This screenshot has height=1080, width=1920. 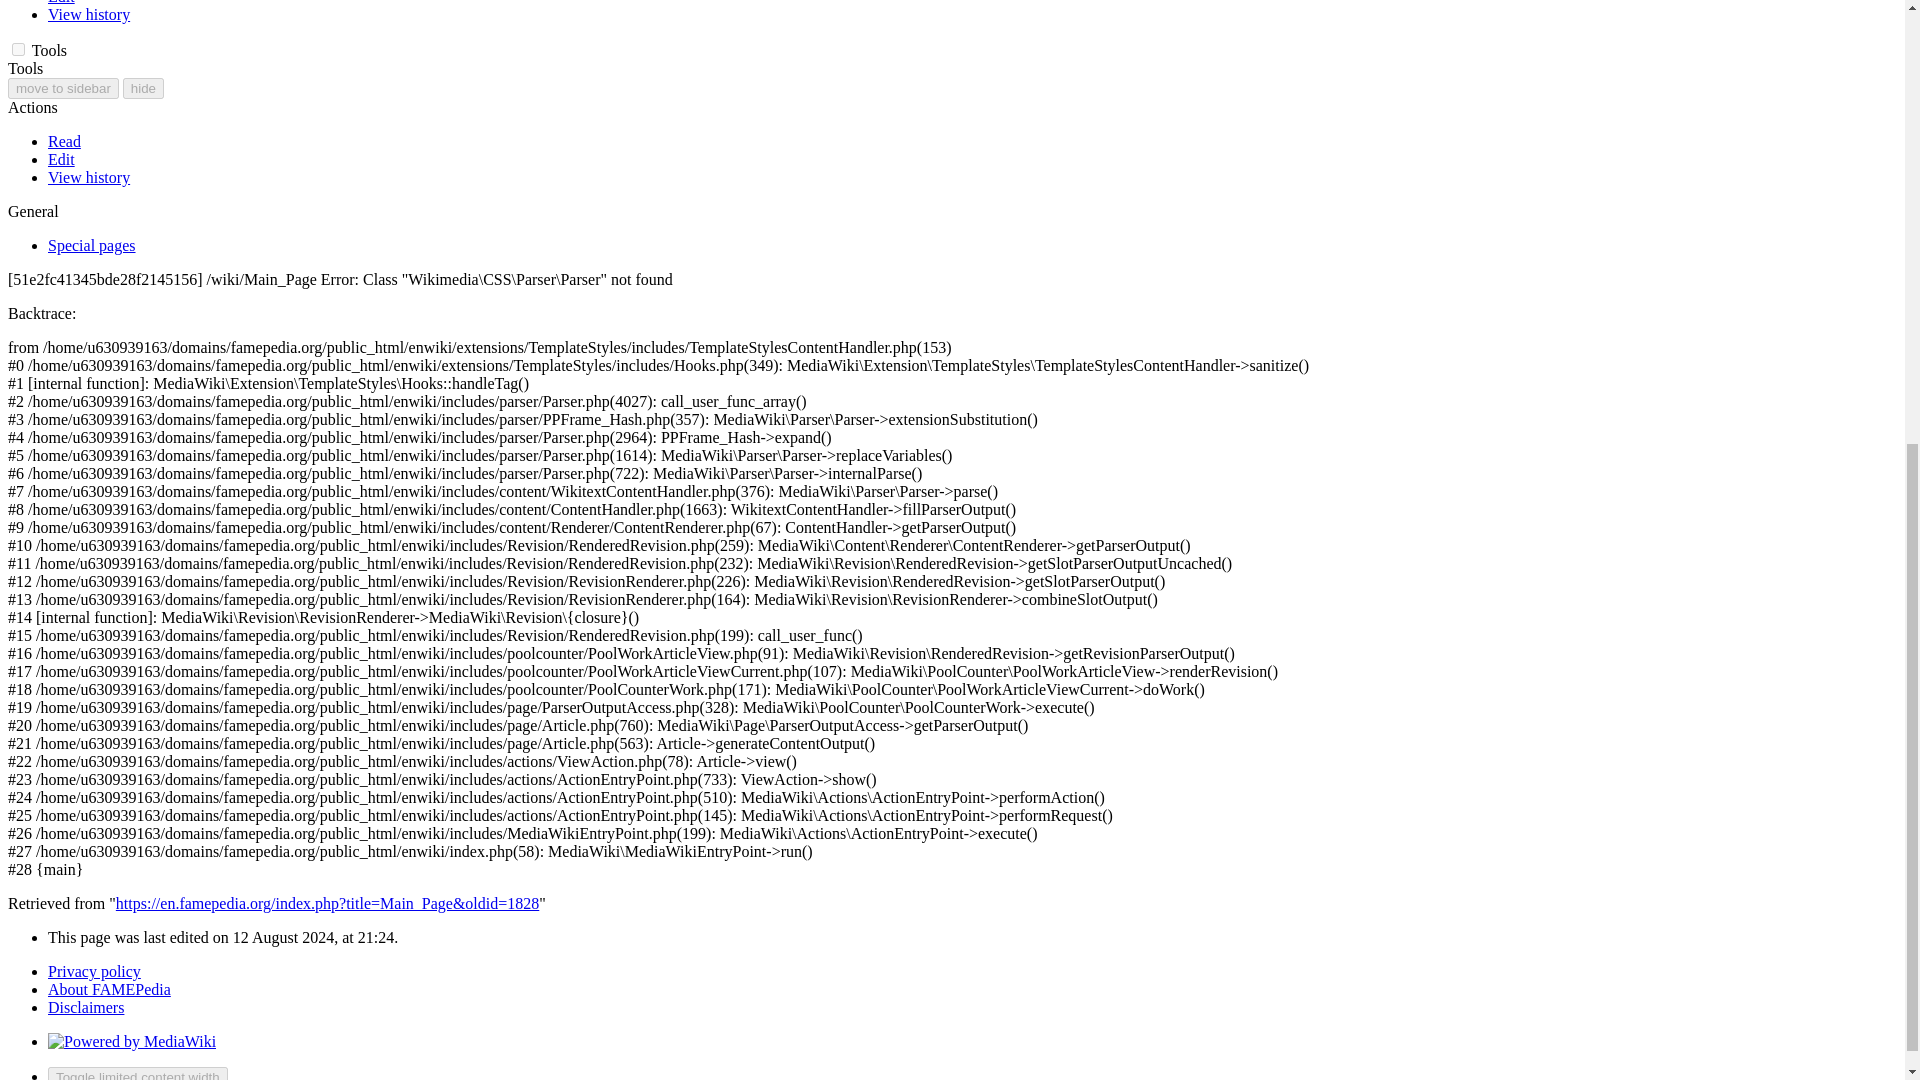 I want to click on on, so click(x=18, y=50).